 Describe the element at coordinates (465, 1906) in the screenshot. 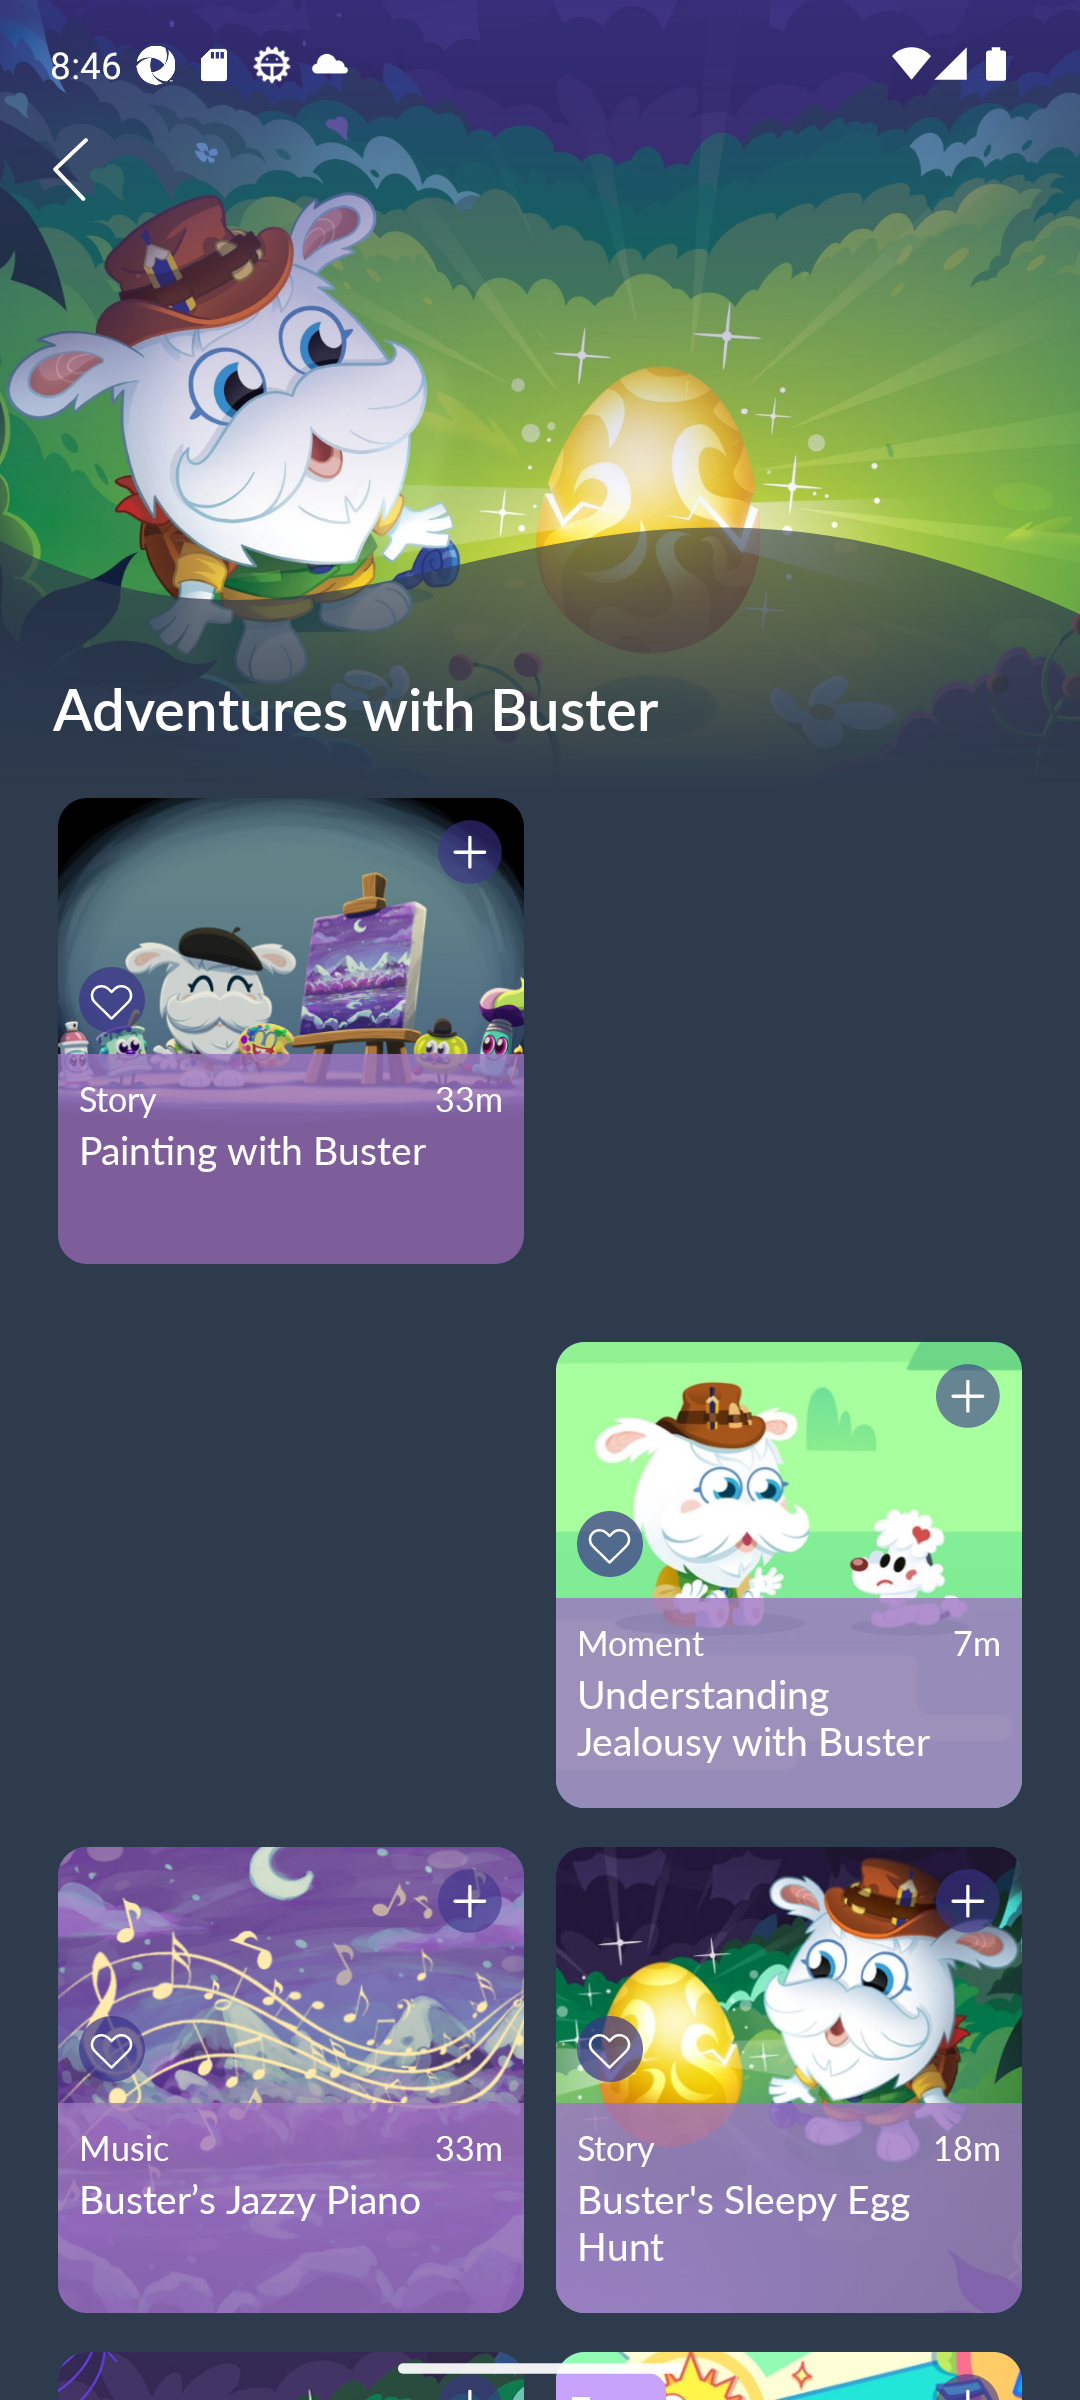

I see `Button` at that location.